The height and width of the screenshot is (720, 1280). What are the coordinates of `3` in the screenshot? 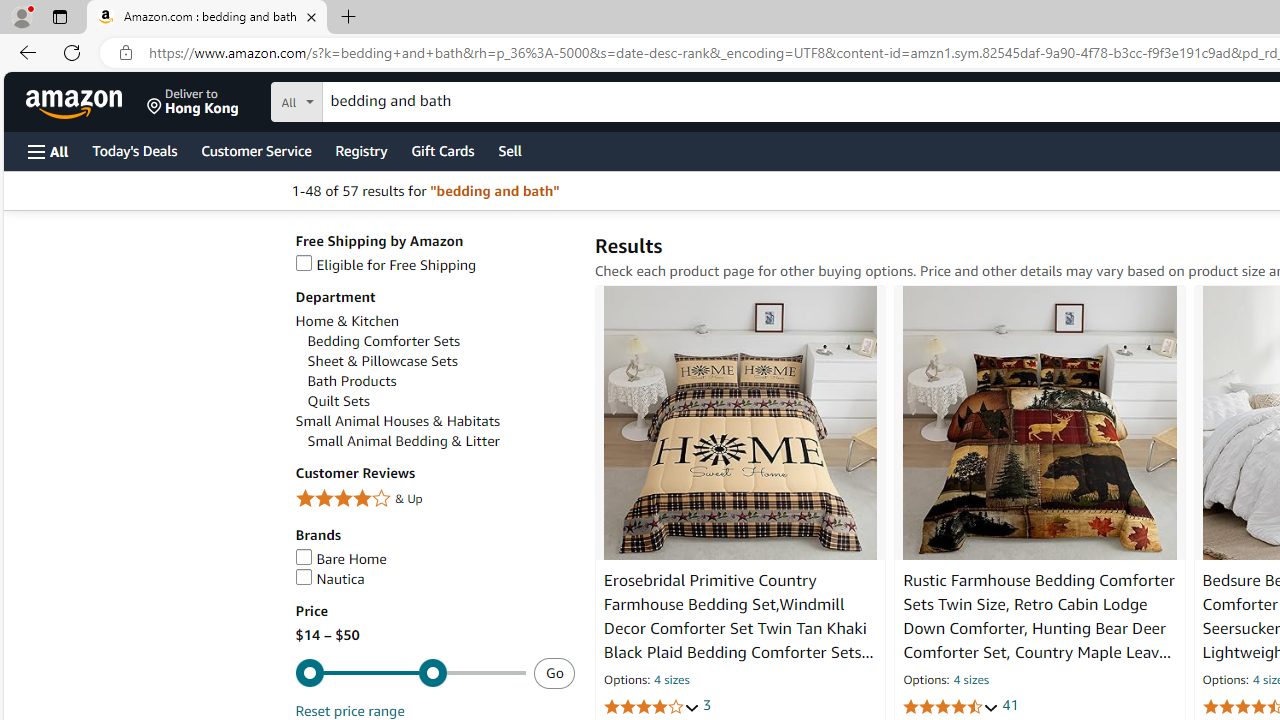 It's located at (706, 706).